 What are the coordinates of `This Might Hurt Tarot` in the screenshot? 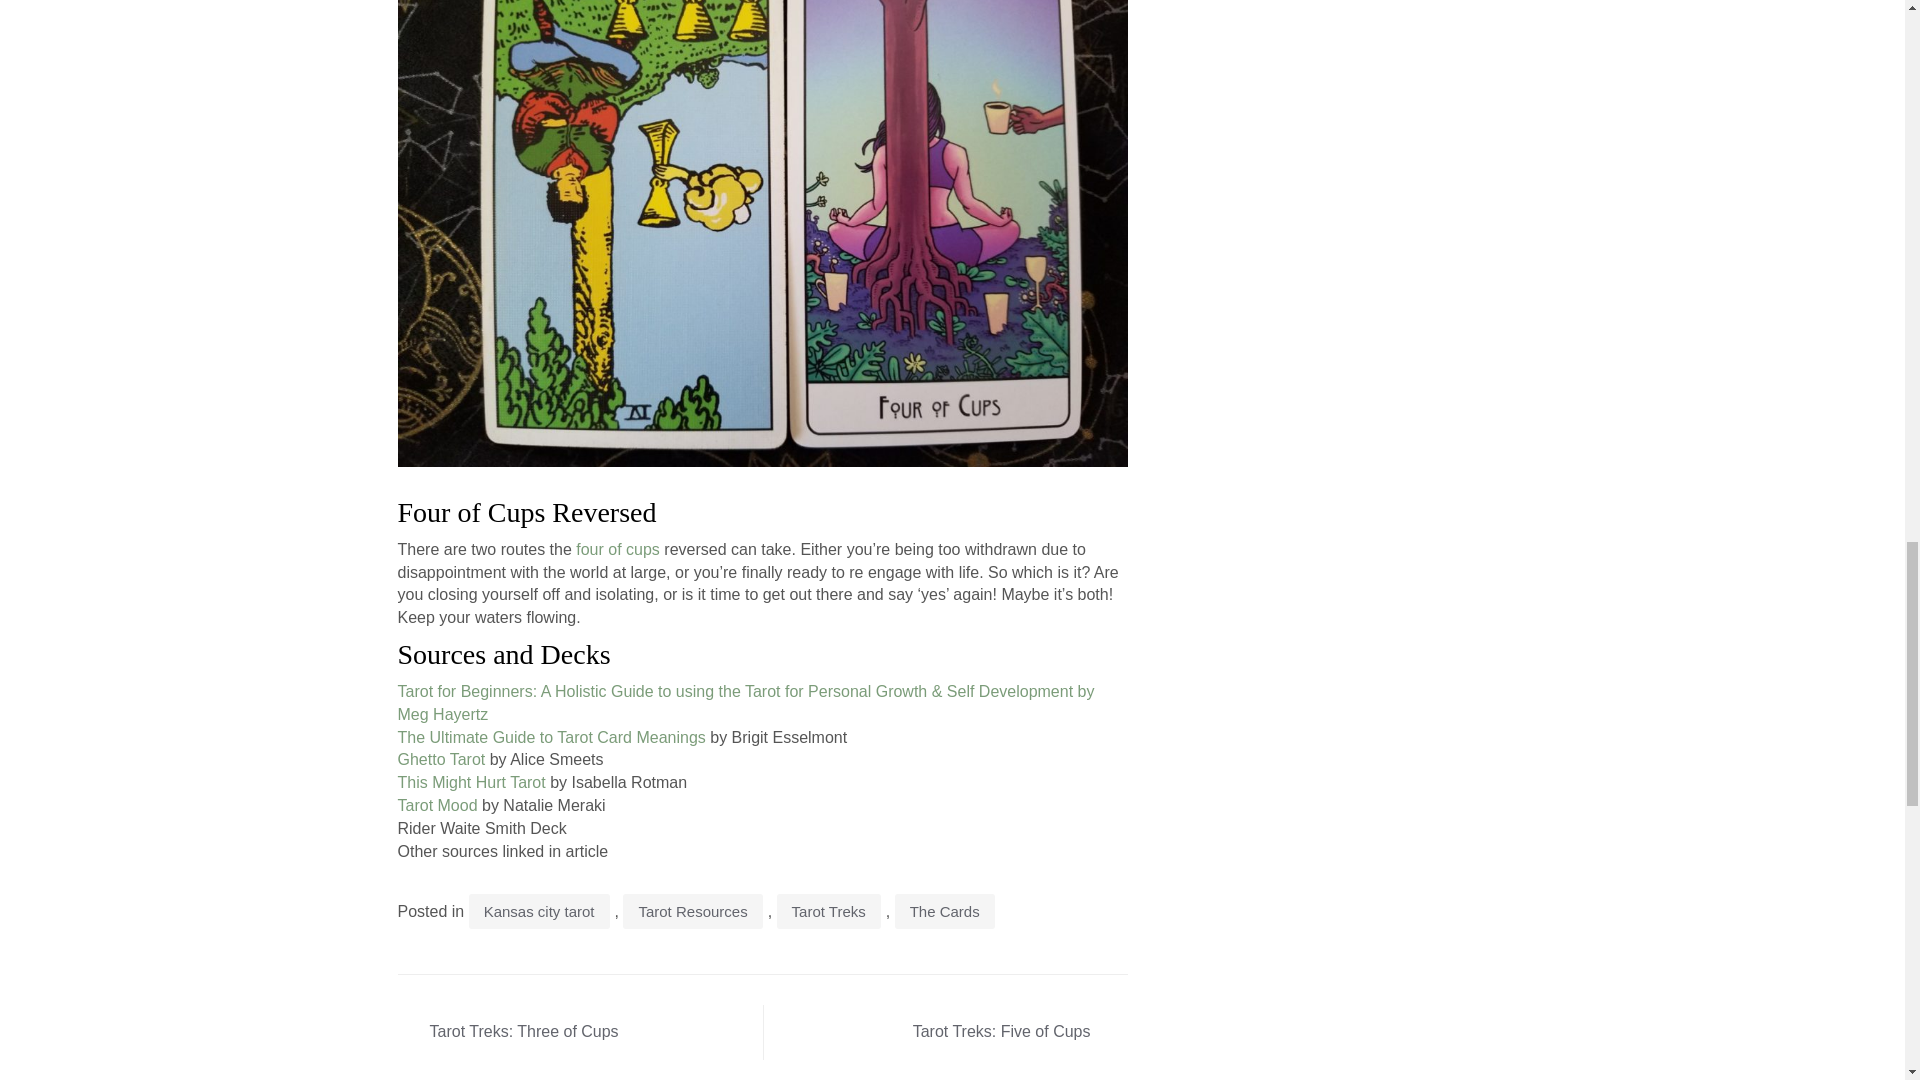 It's located at (471, 782).